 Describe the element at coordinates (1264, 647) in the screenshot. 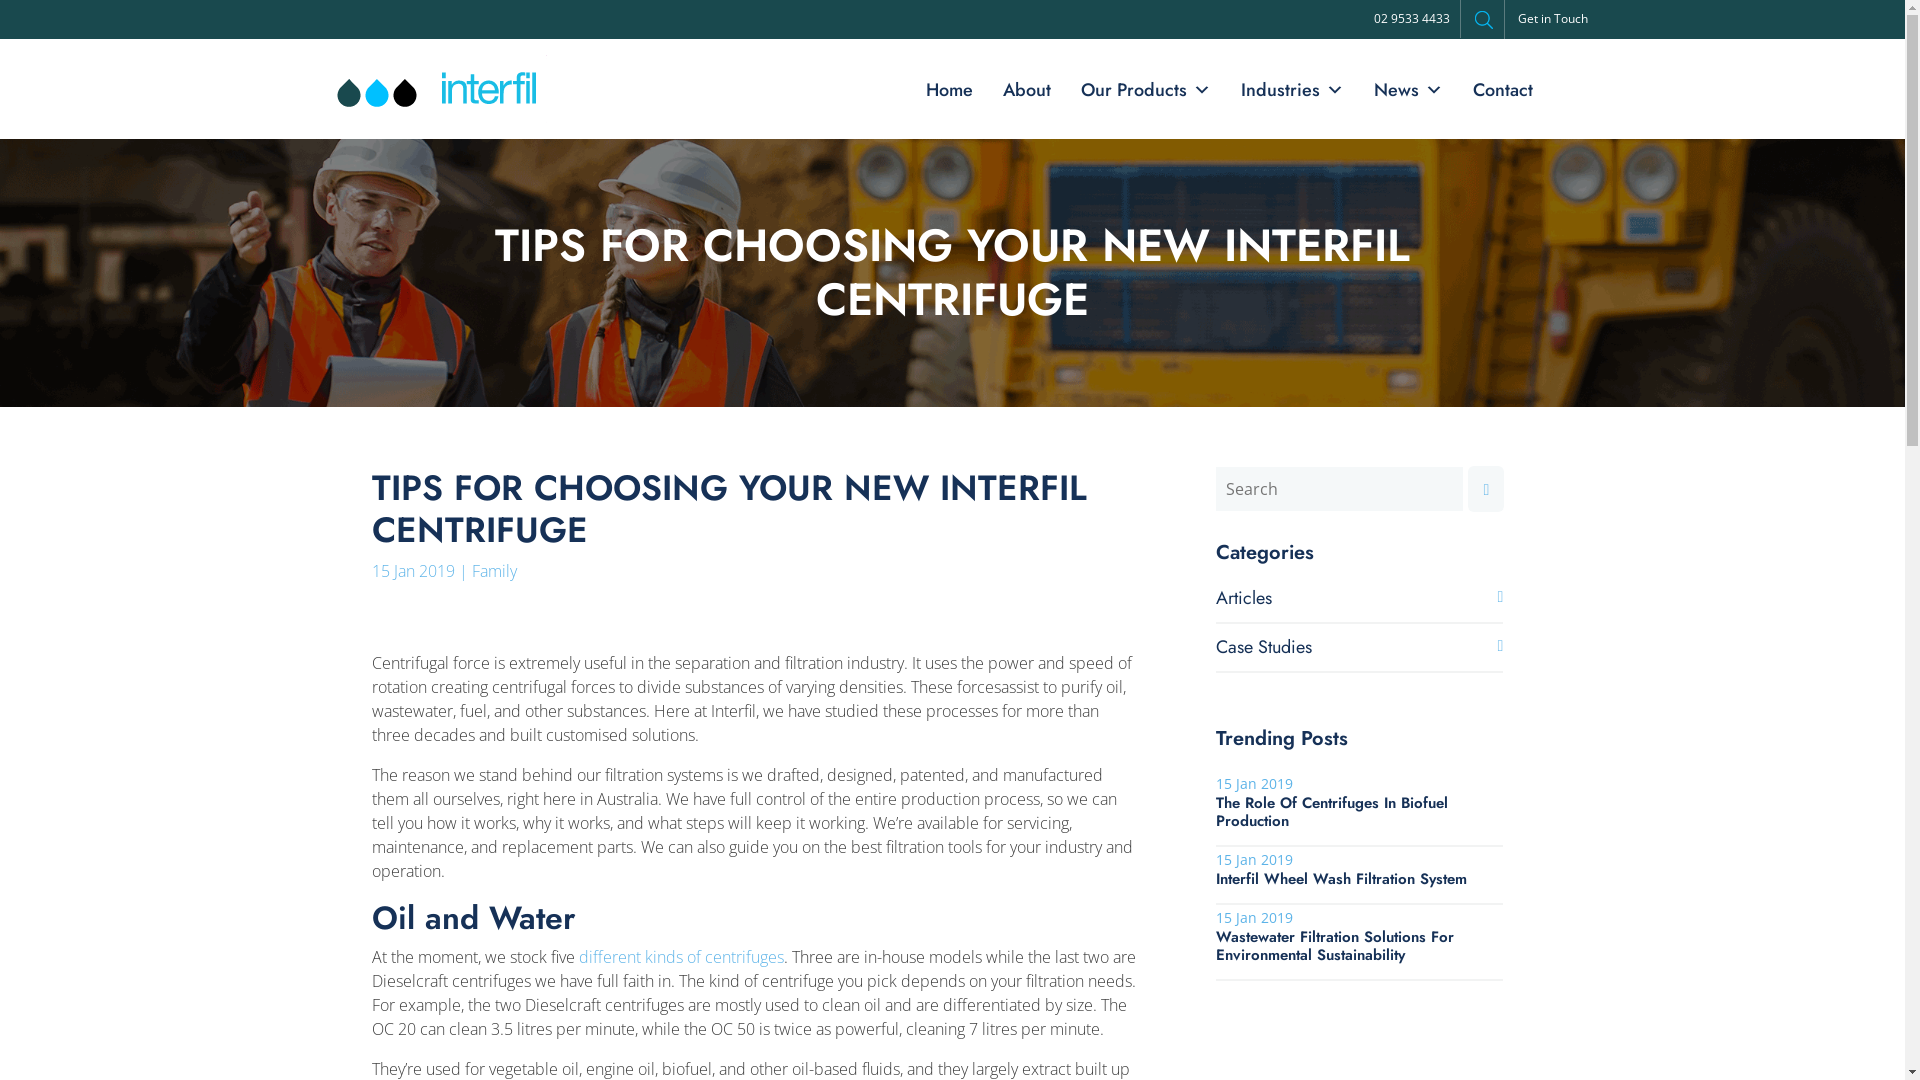

I see `Case Studies` at that location.